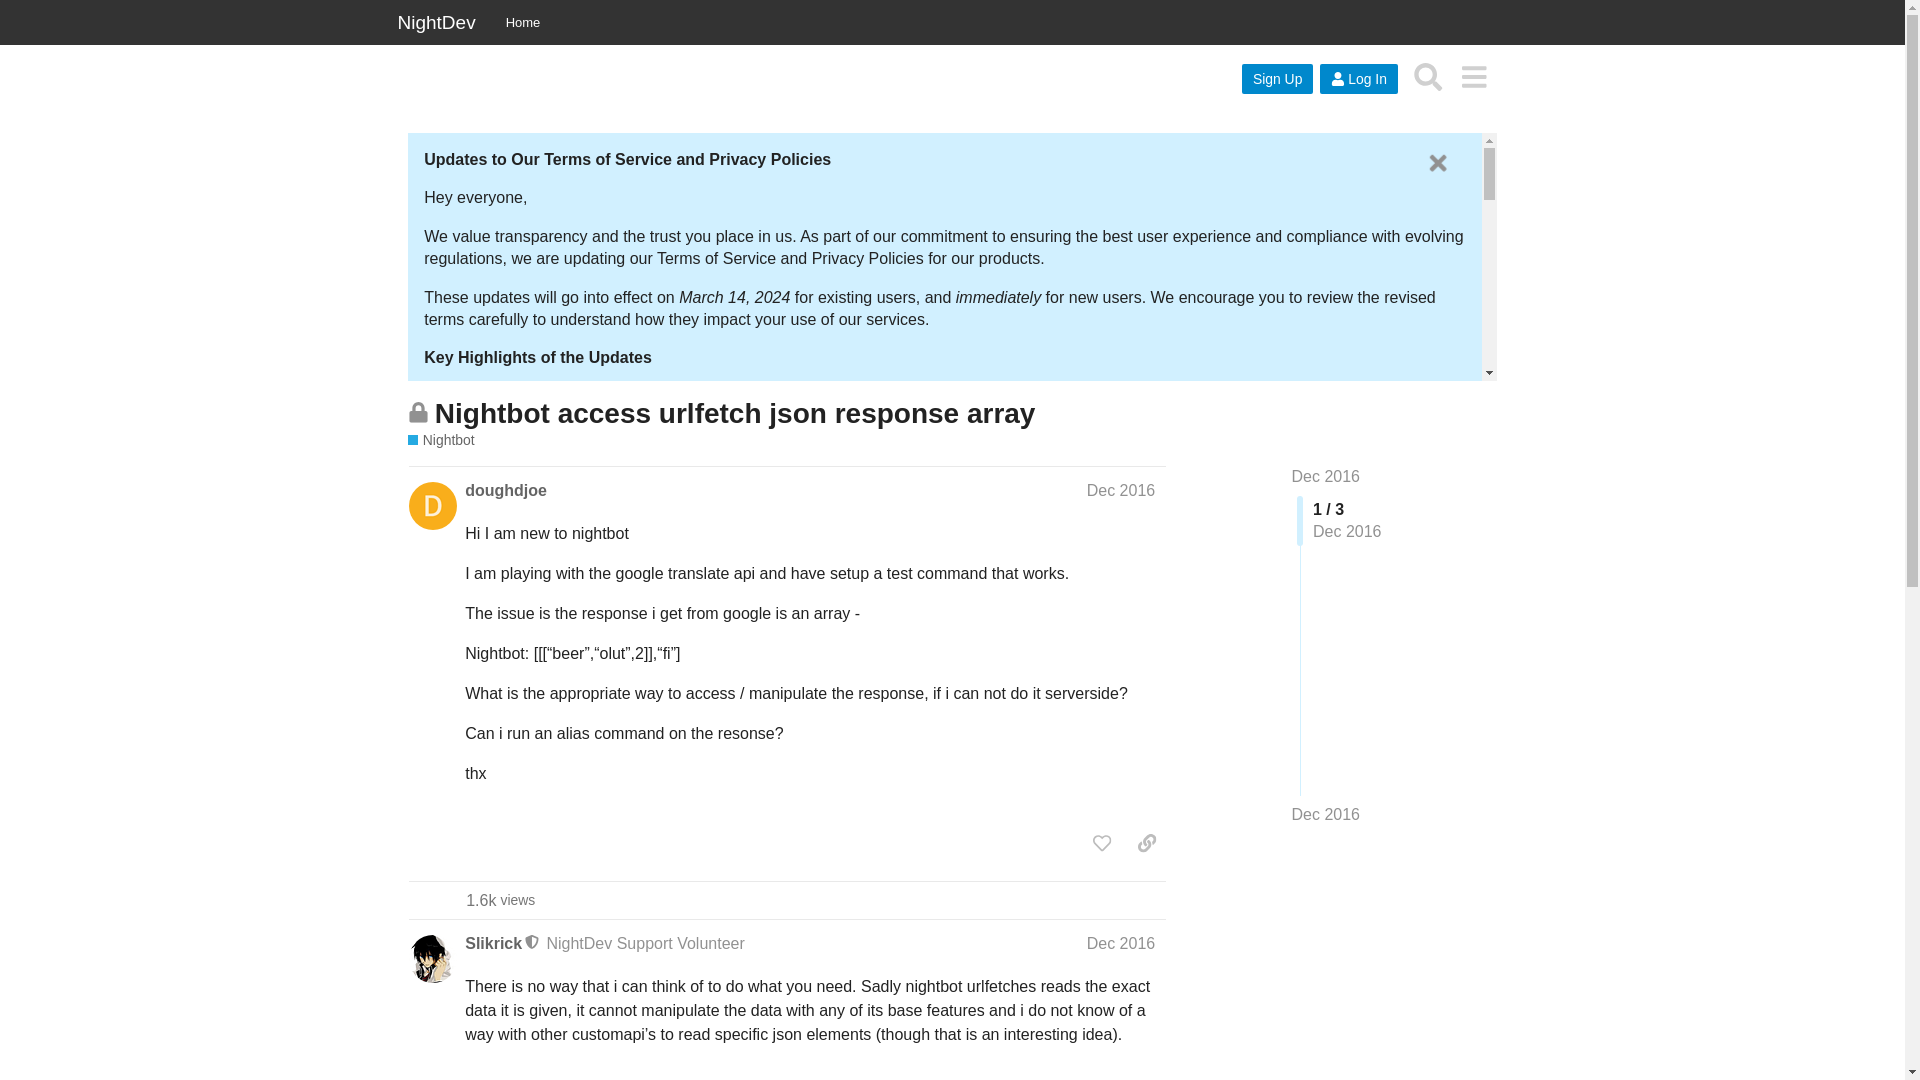 The height and width of the screenshot is (1080, 1920). I want to click on Dec 2016, so click(1326, 814).